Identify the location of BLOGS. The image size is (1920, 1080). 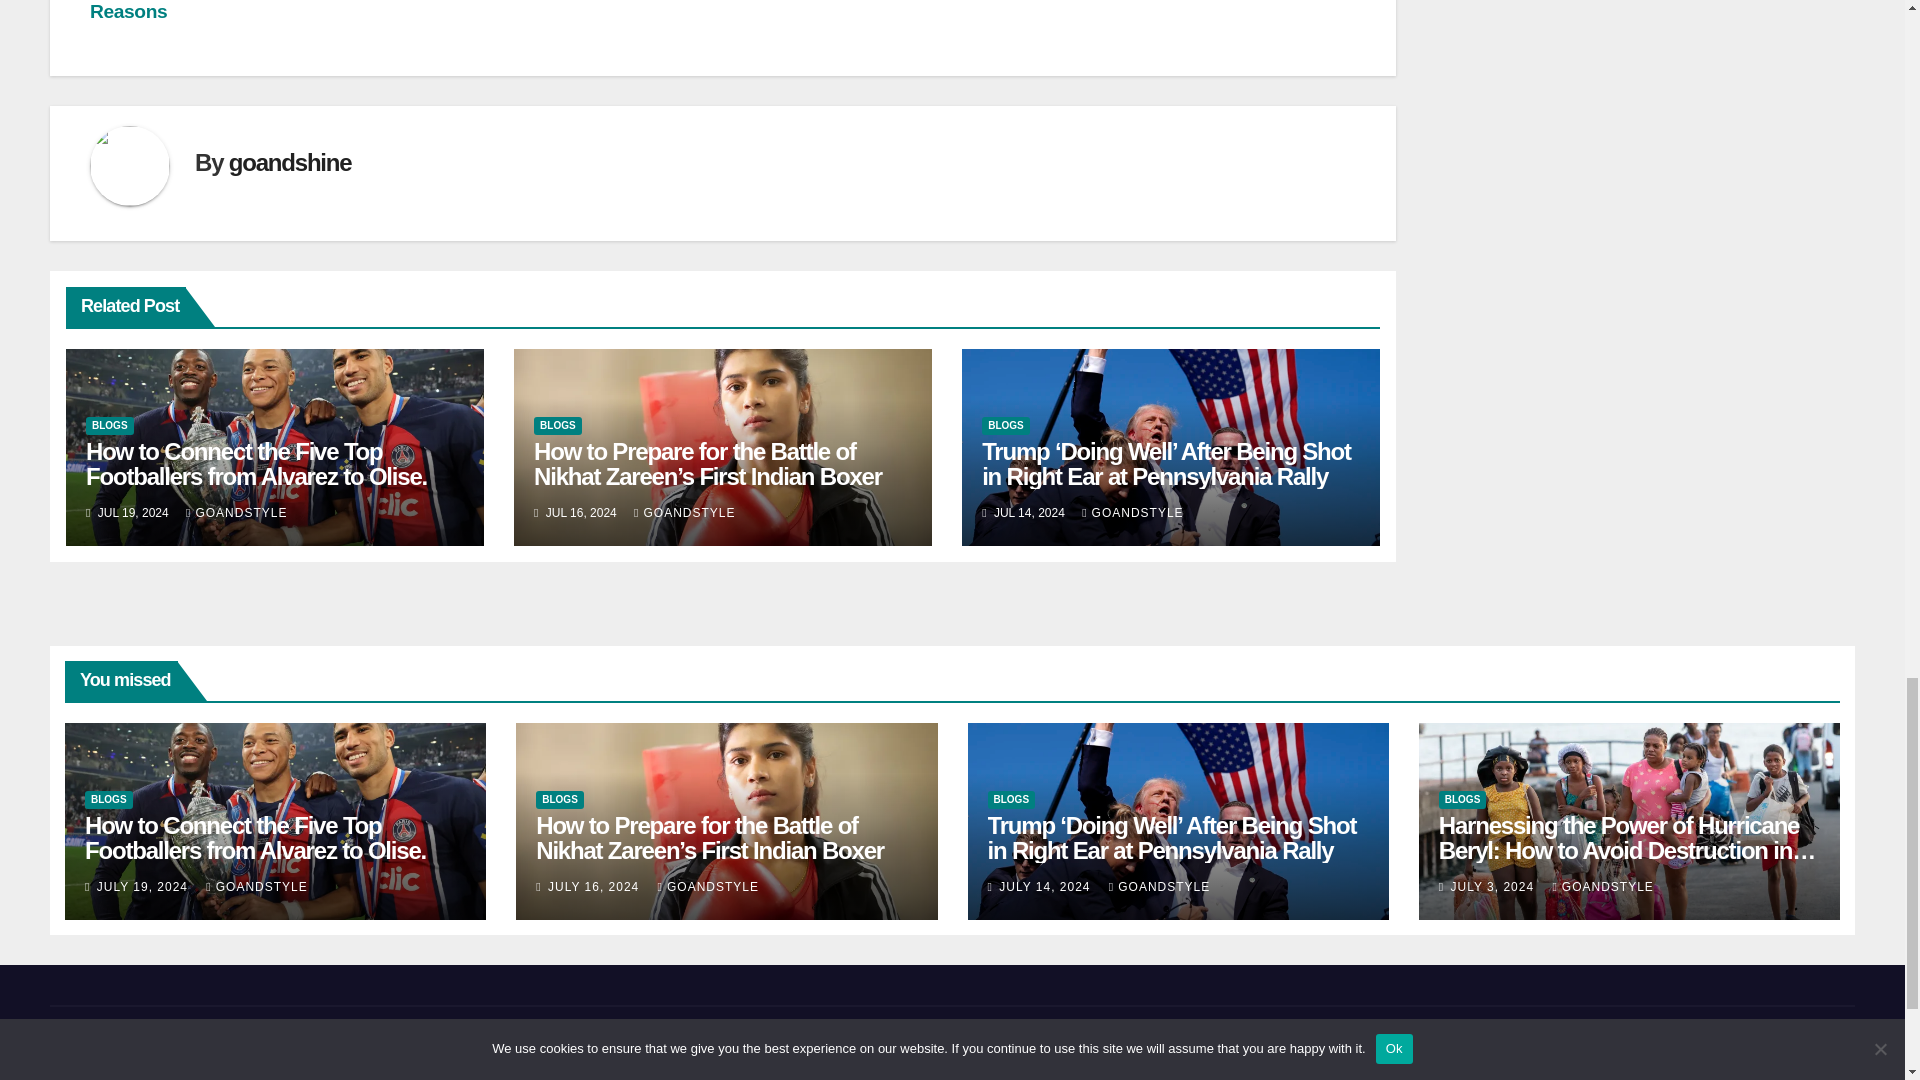
(557, 426).